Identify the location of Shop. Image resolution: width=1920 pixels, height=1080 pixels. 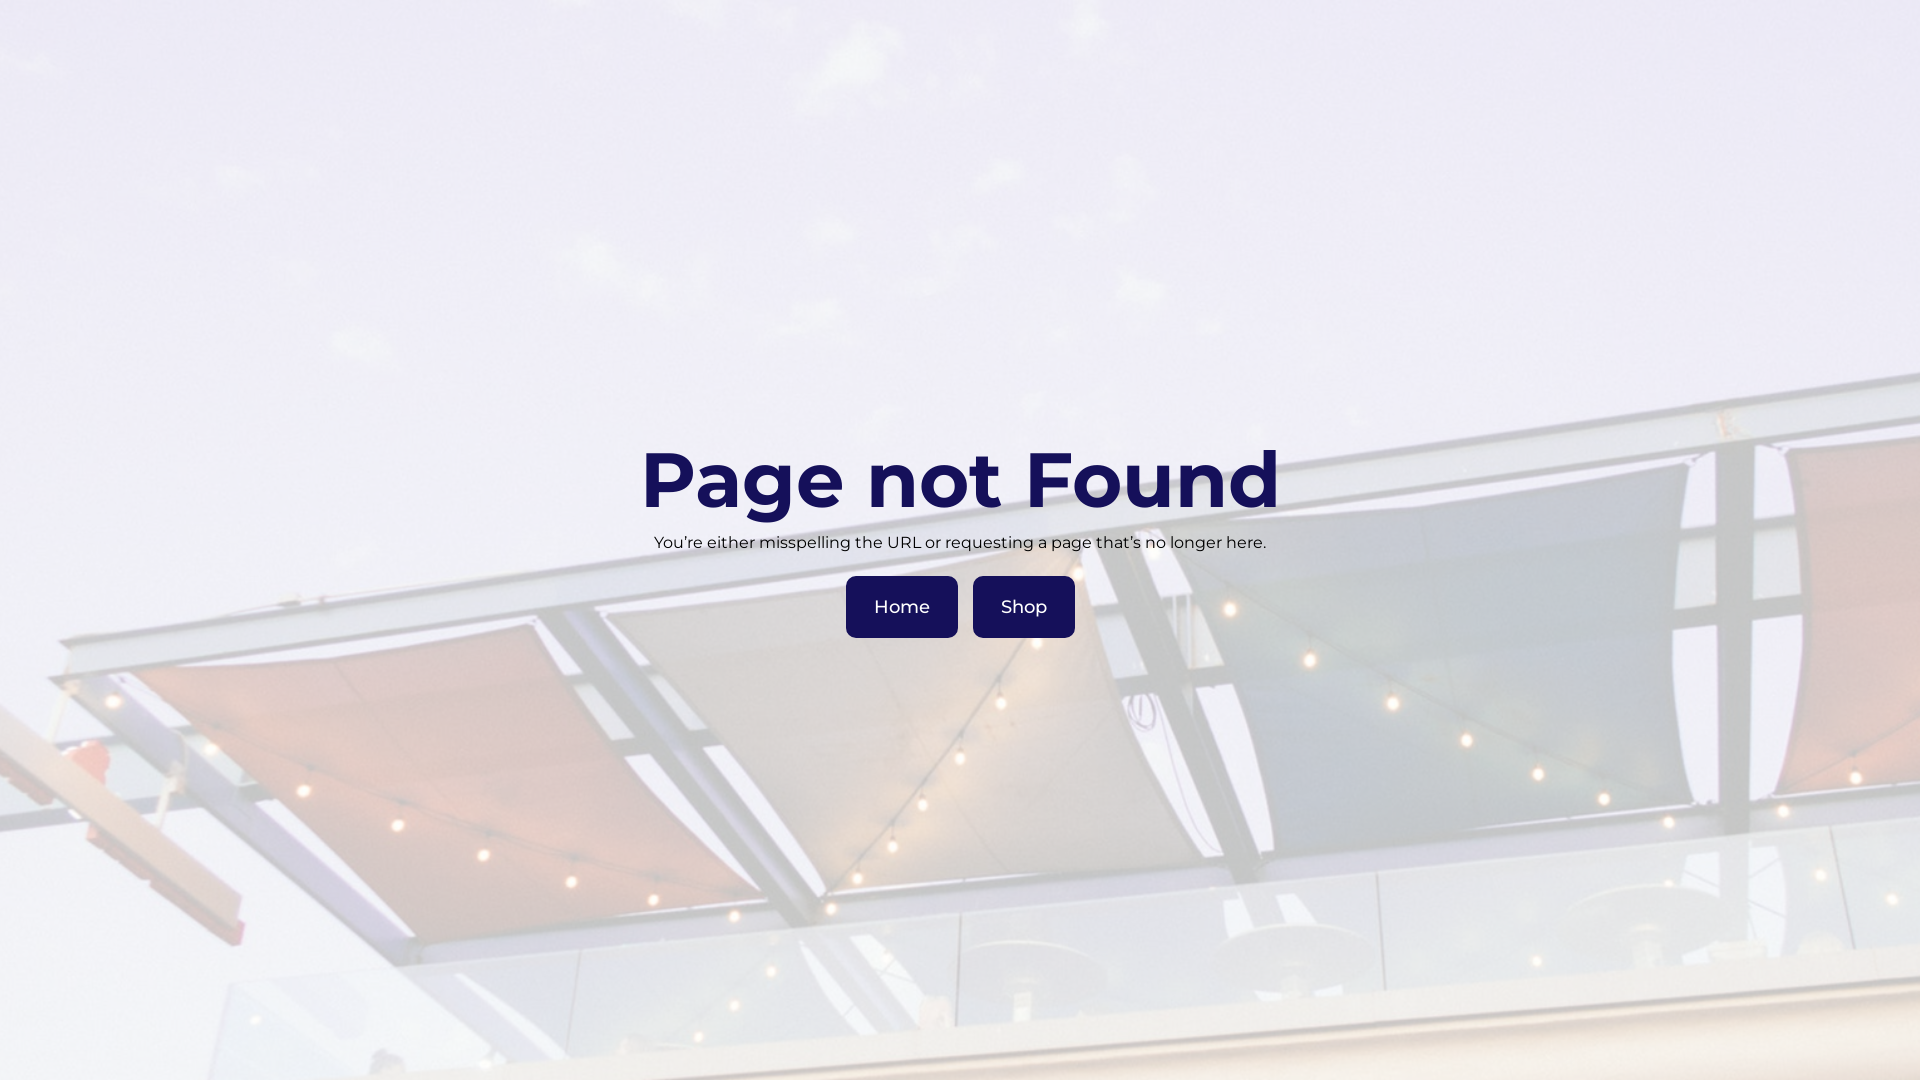
(1023, 606).